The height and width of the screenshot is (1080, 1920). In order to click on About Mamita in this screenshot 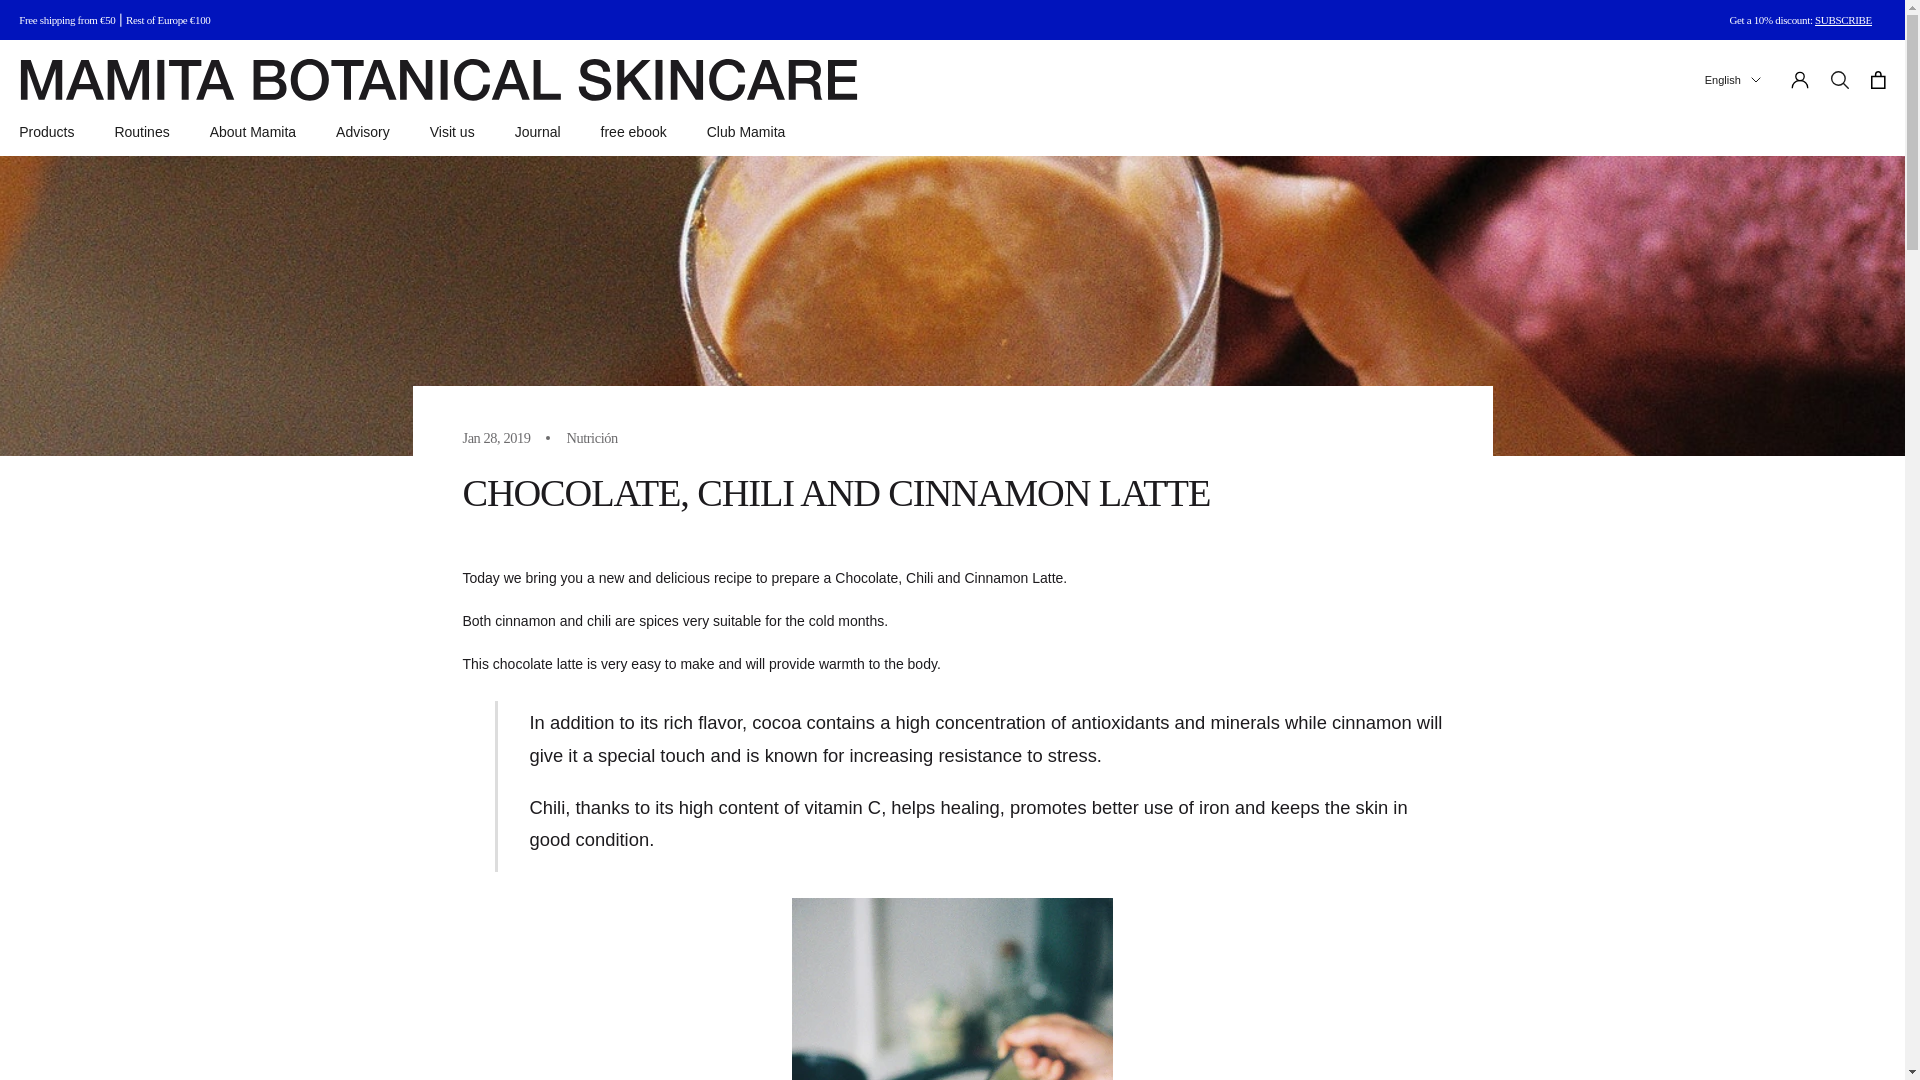, I will do `click(252, 132)`.